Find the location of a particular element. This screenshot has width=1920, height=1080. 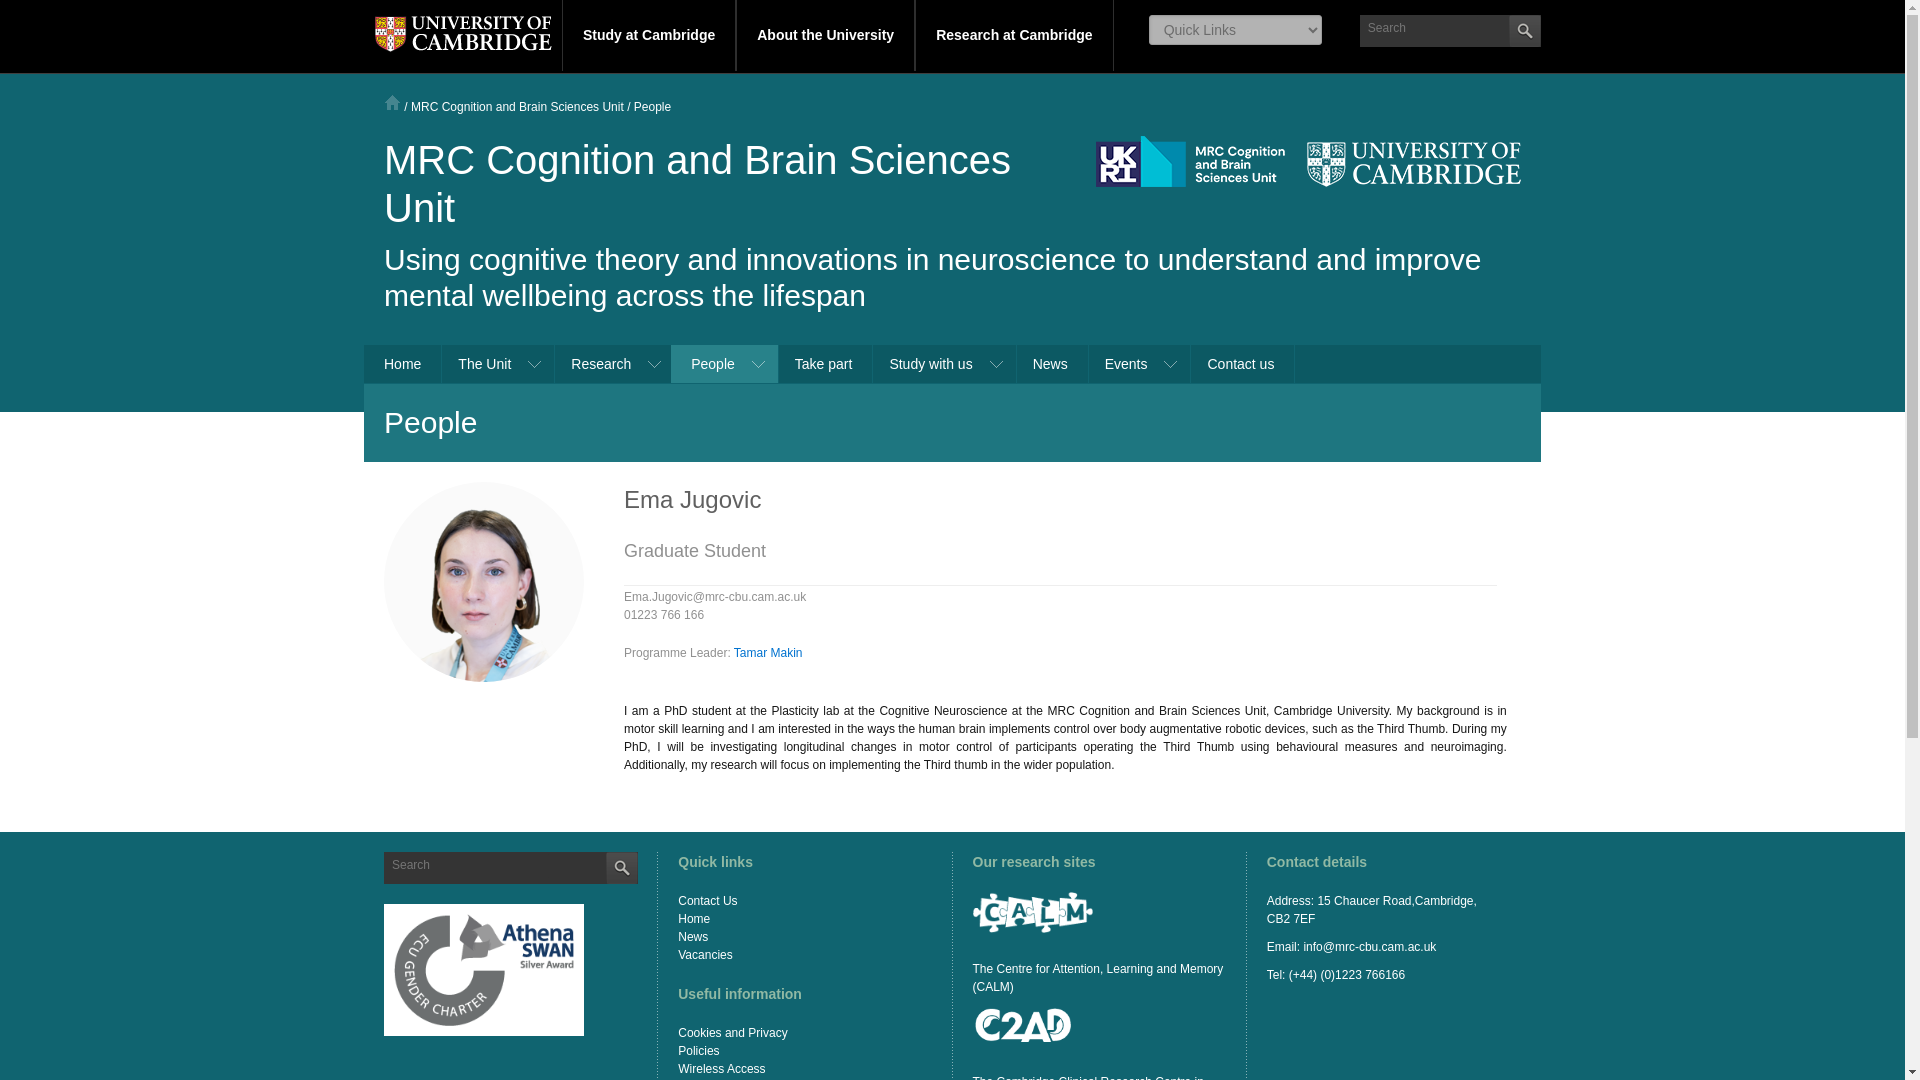

Research at Cambridge is located at coordinates (1014, 36).